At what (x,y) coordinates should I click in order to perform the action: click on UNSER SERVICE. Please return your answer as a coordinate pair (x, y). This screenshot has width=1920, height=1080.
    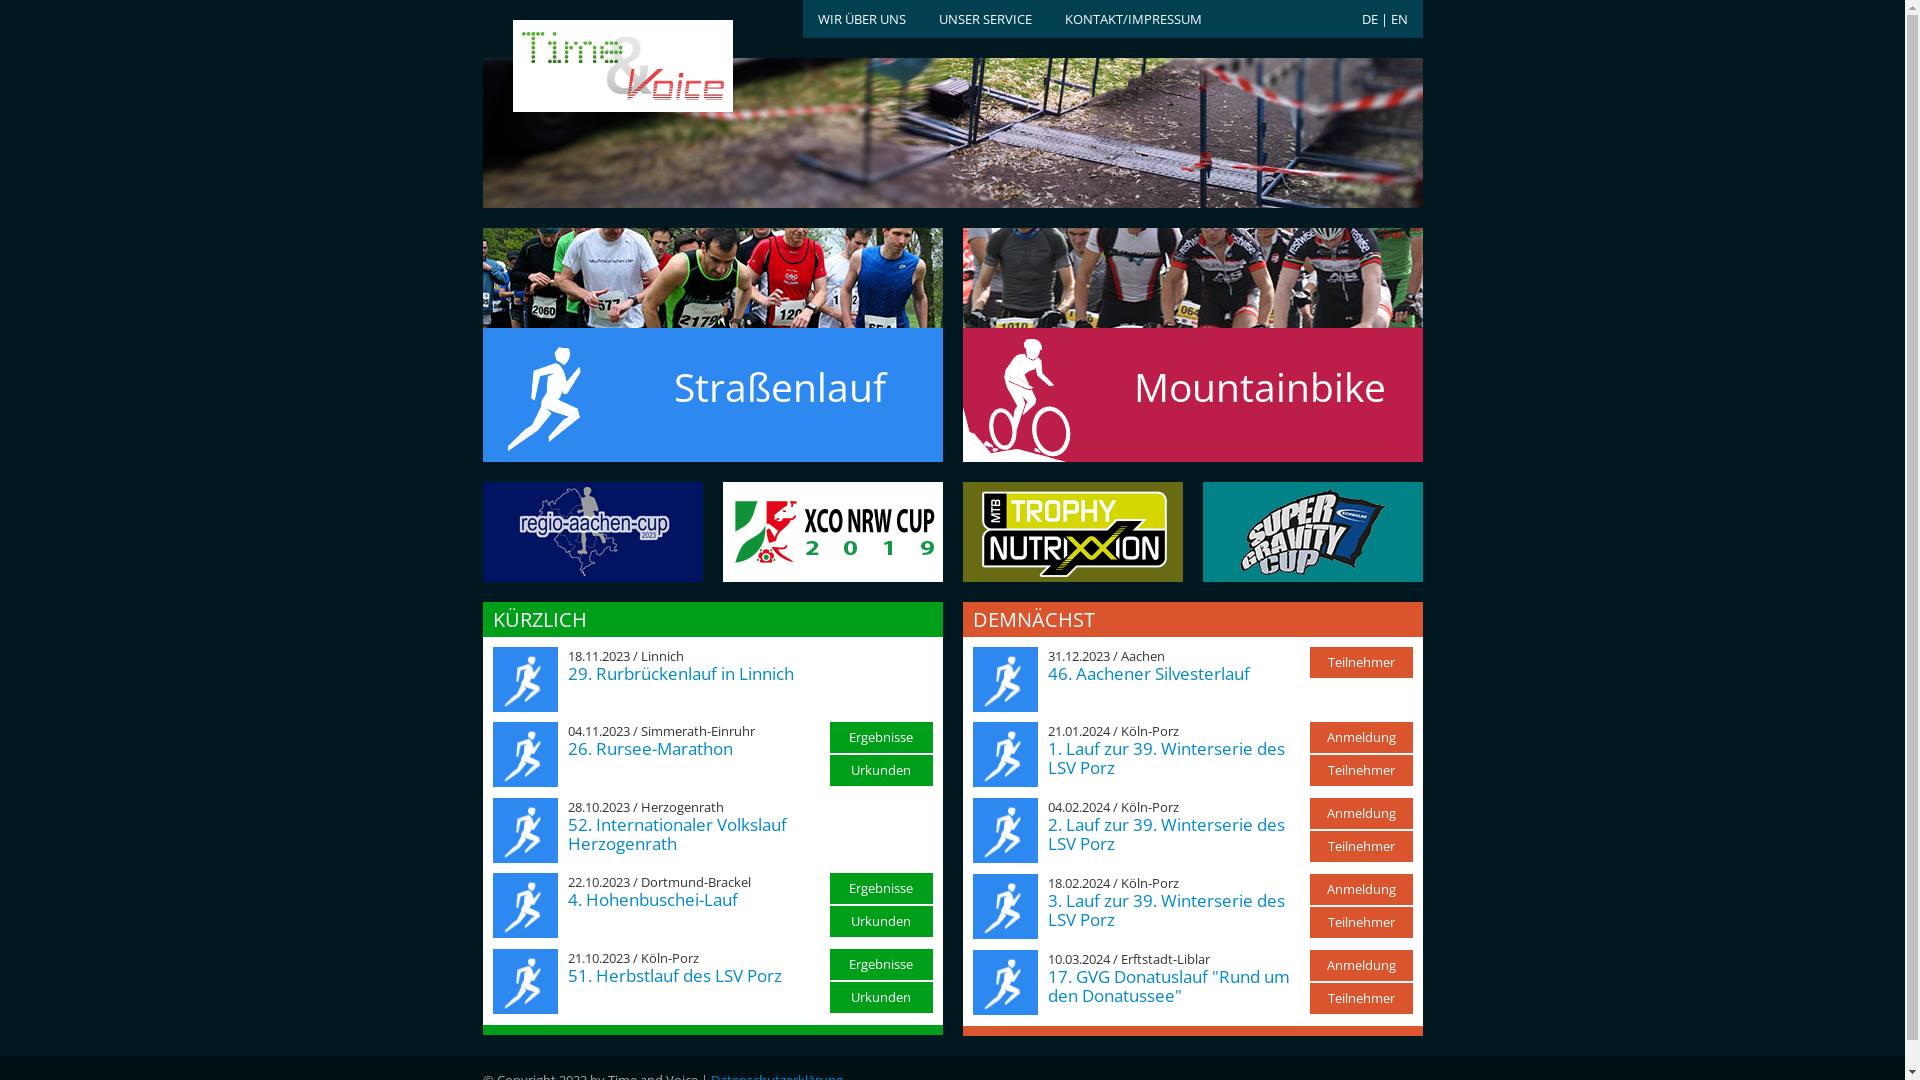
    Looking at the image, I should click on (984, 19).